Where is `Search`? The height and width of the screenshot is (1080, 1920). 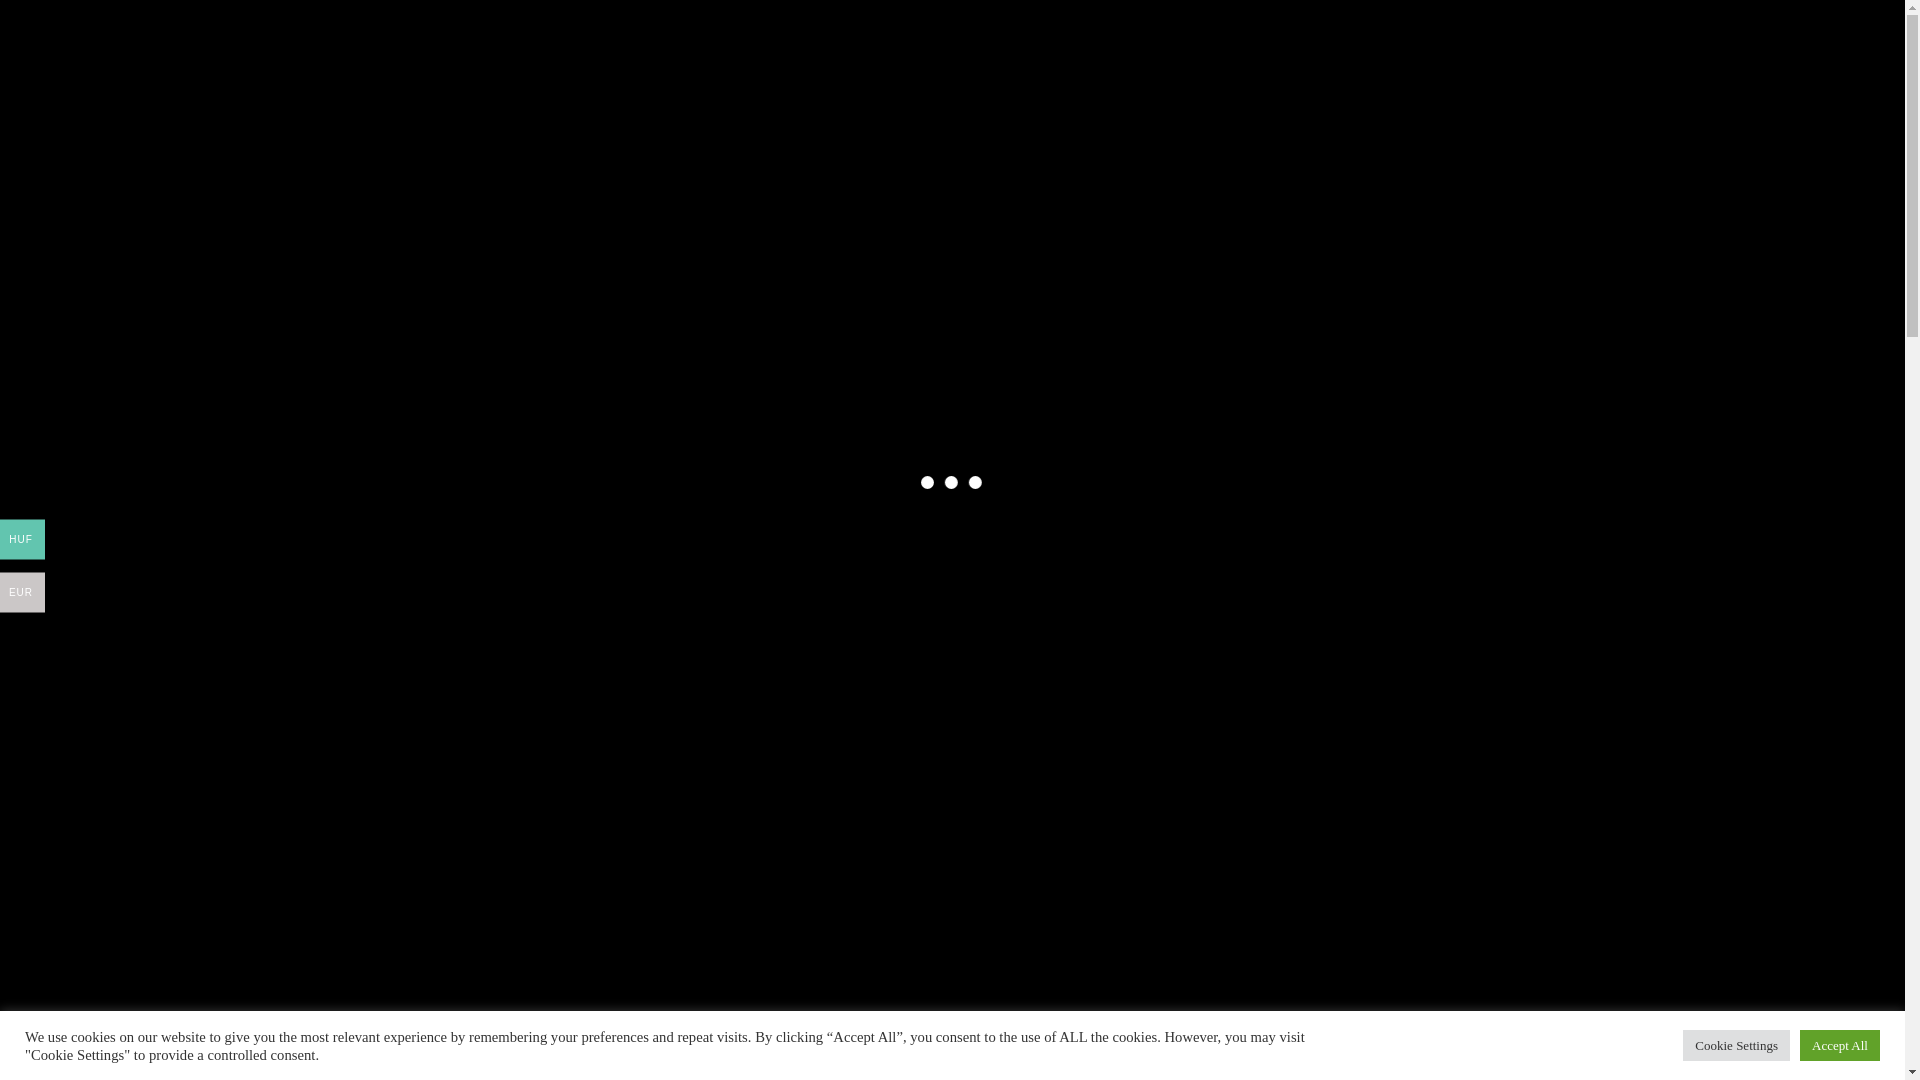
Search is located at coordinates (1100, 36).